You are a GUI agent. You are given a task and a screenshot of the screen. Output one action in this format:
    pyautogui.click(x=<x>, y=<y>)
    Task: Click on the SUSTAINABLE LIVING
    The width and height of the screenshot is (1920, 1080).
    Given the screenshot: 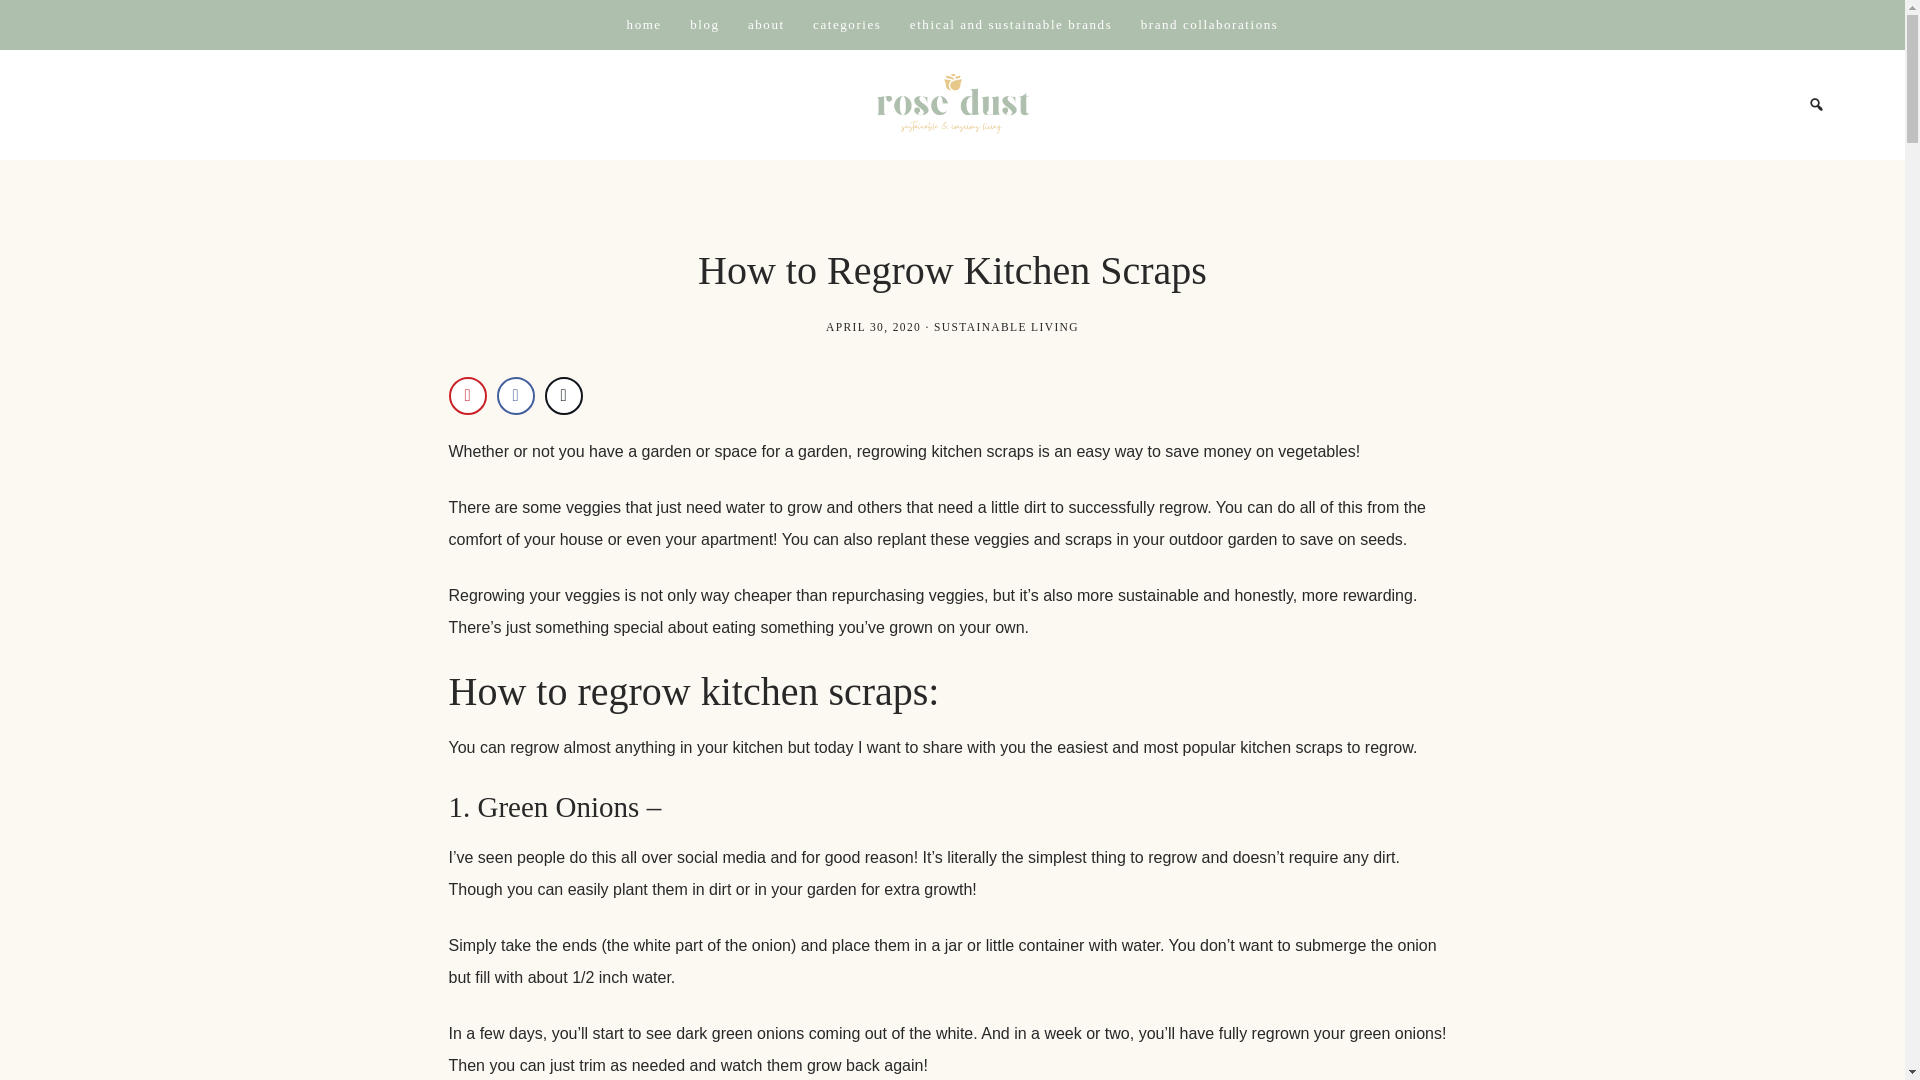 What is the action you would take?
    pyautogui.click(x=1006, y=326)
    